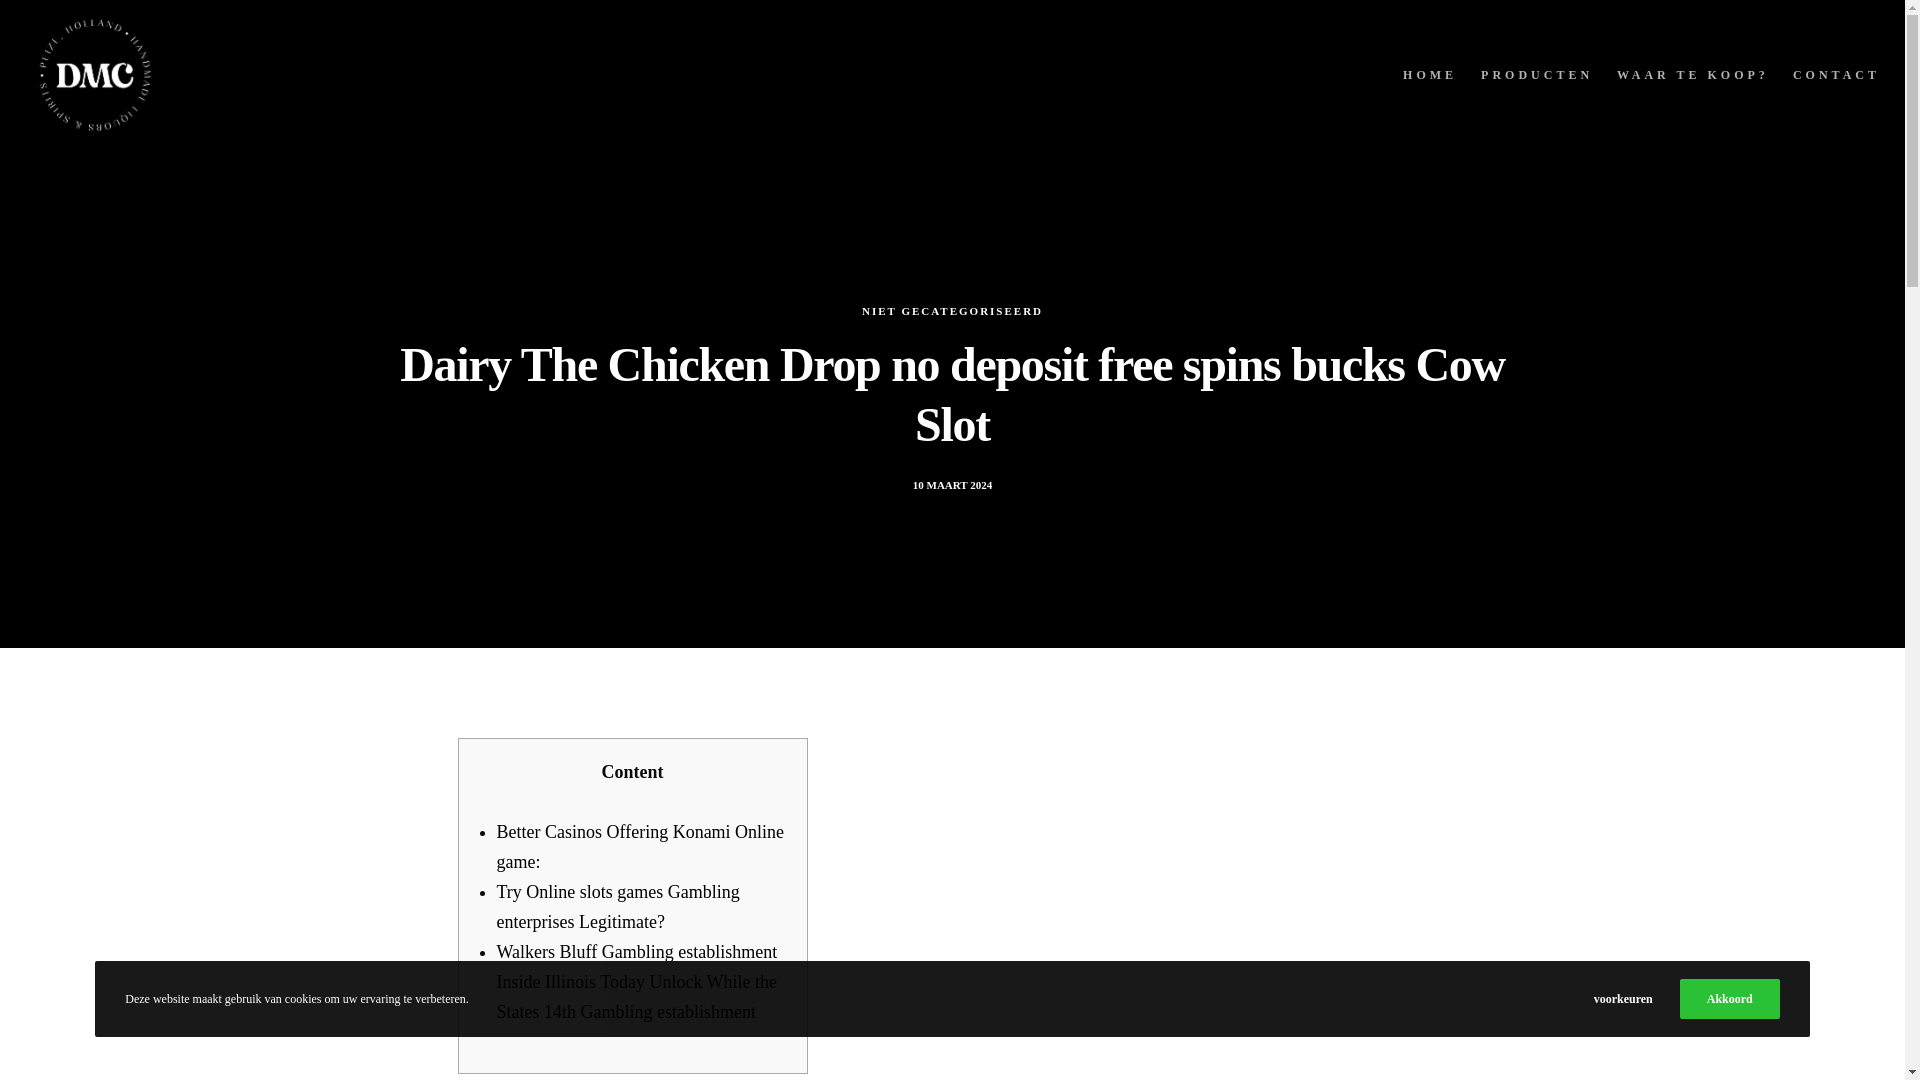 The height and width of the screenshot is (1080, 1920). Describe the element at coordinates (1623, 998) in the screenshot. I see `voorkeuren` at that location.